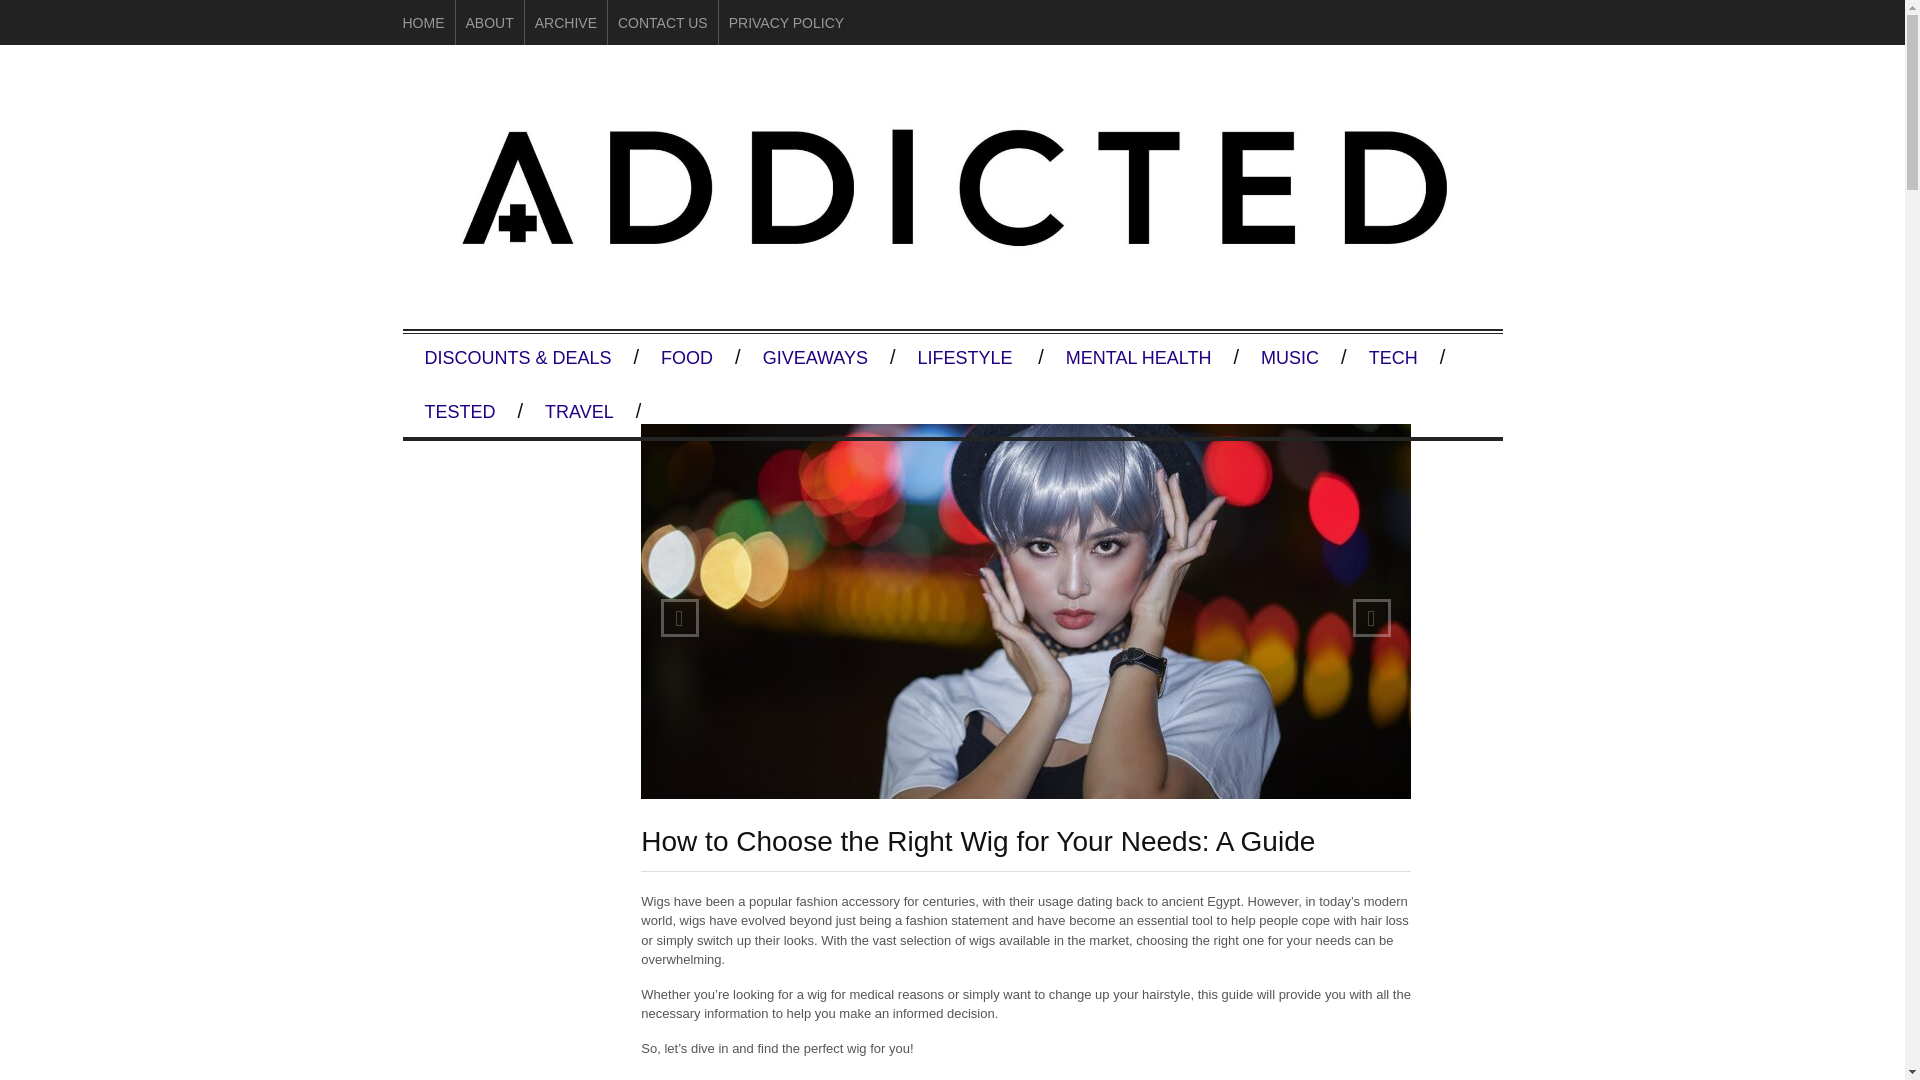  Describe the element at coordinates (1139, 358) in the screenshot. I see `MENTAL HEALTH` at that location.